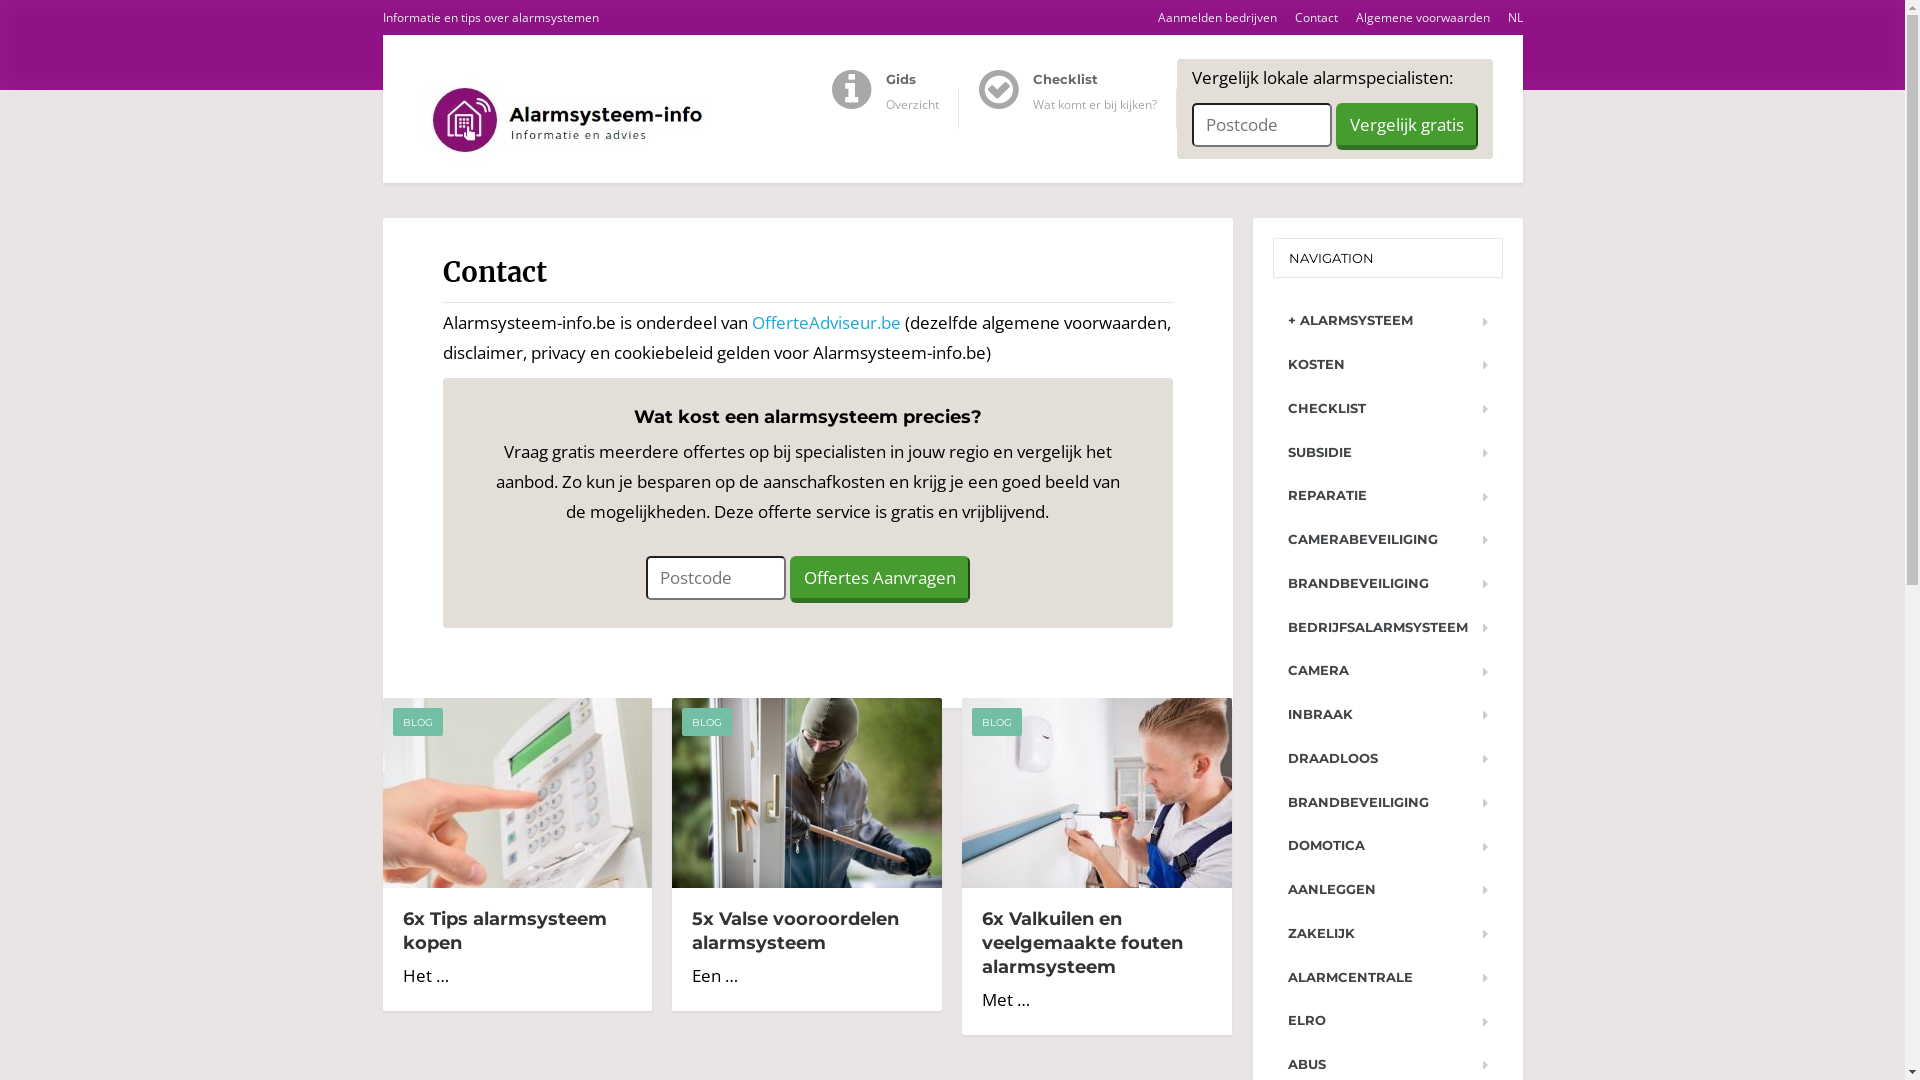  I want to click on Algemene voorwaarden, so click(1414, 18).